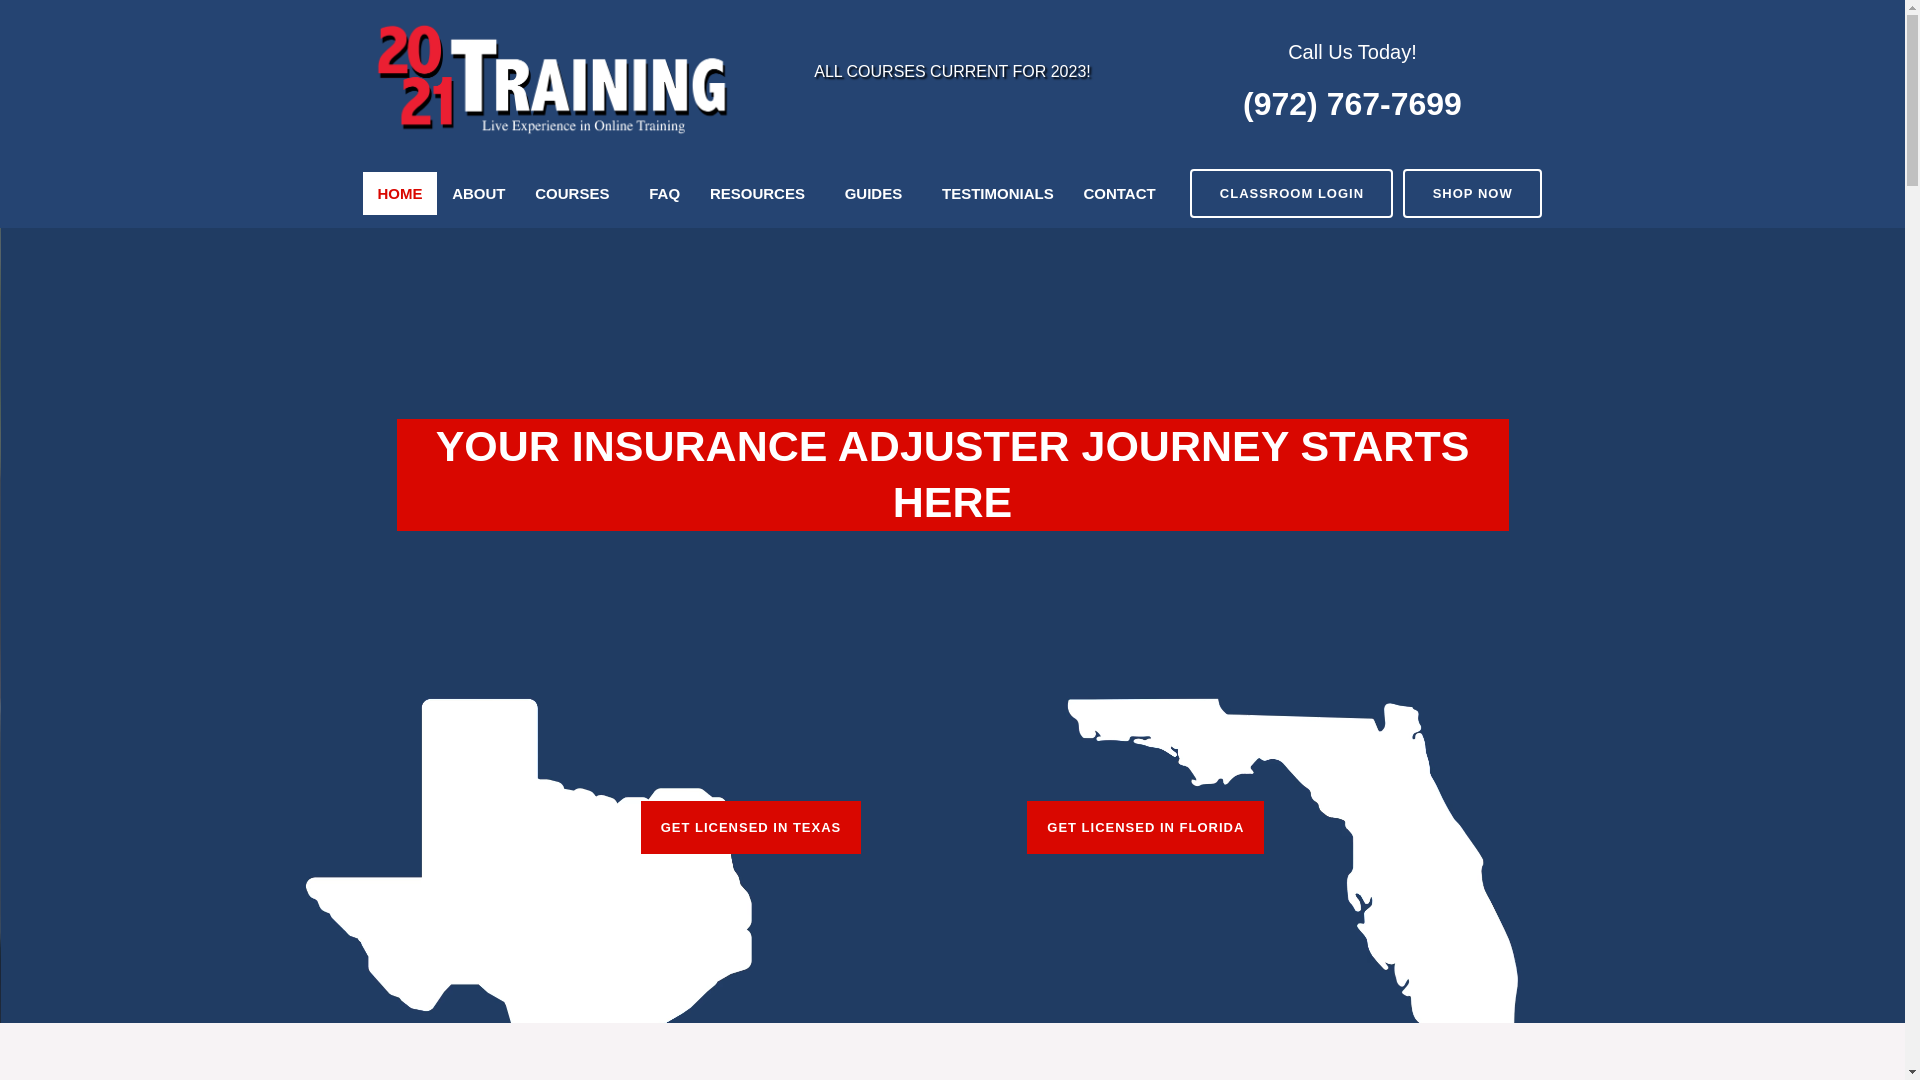 The height and width of the screenshot is (1080, 1920). Describe the element at coordinates (1120, 194) in the screenshot. I see `CONTACT` at that location.